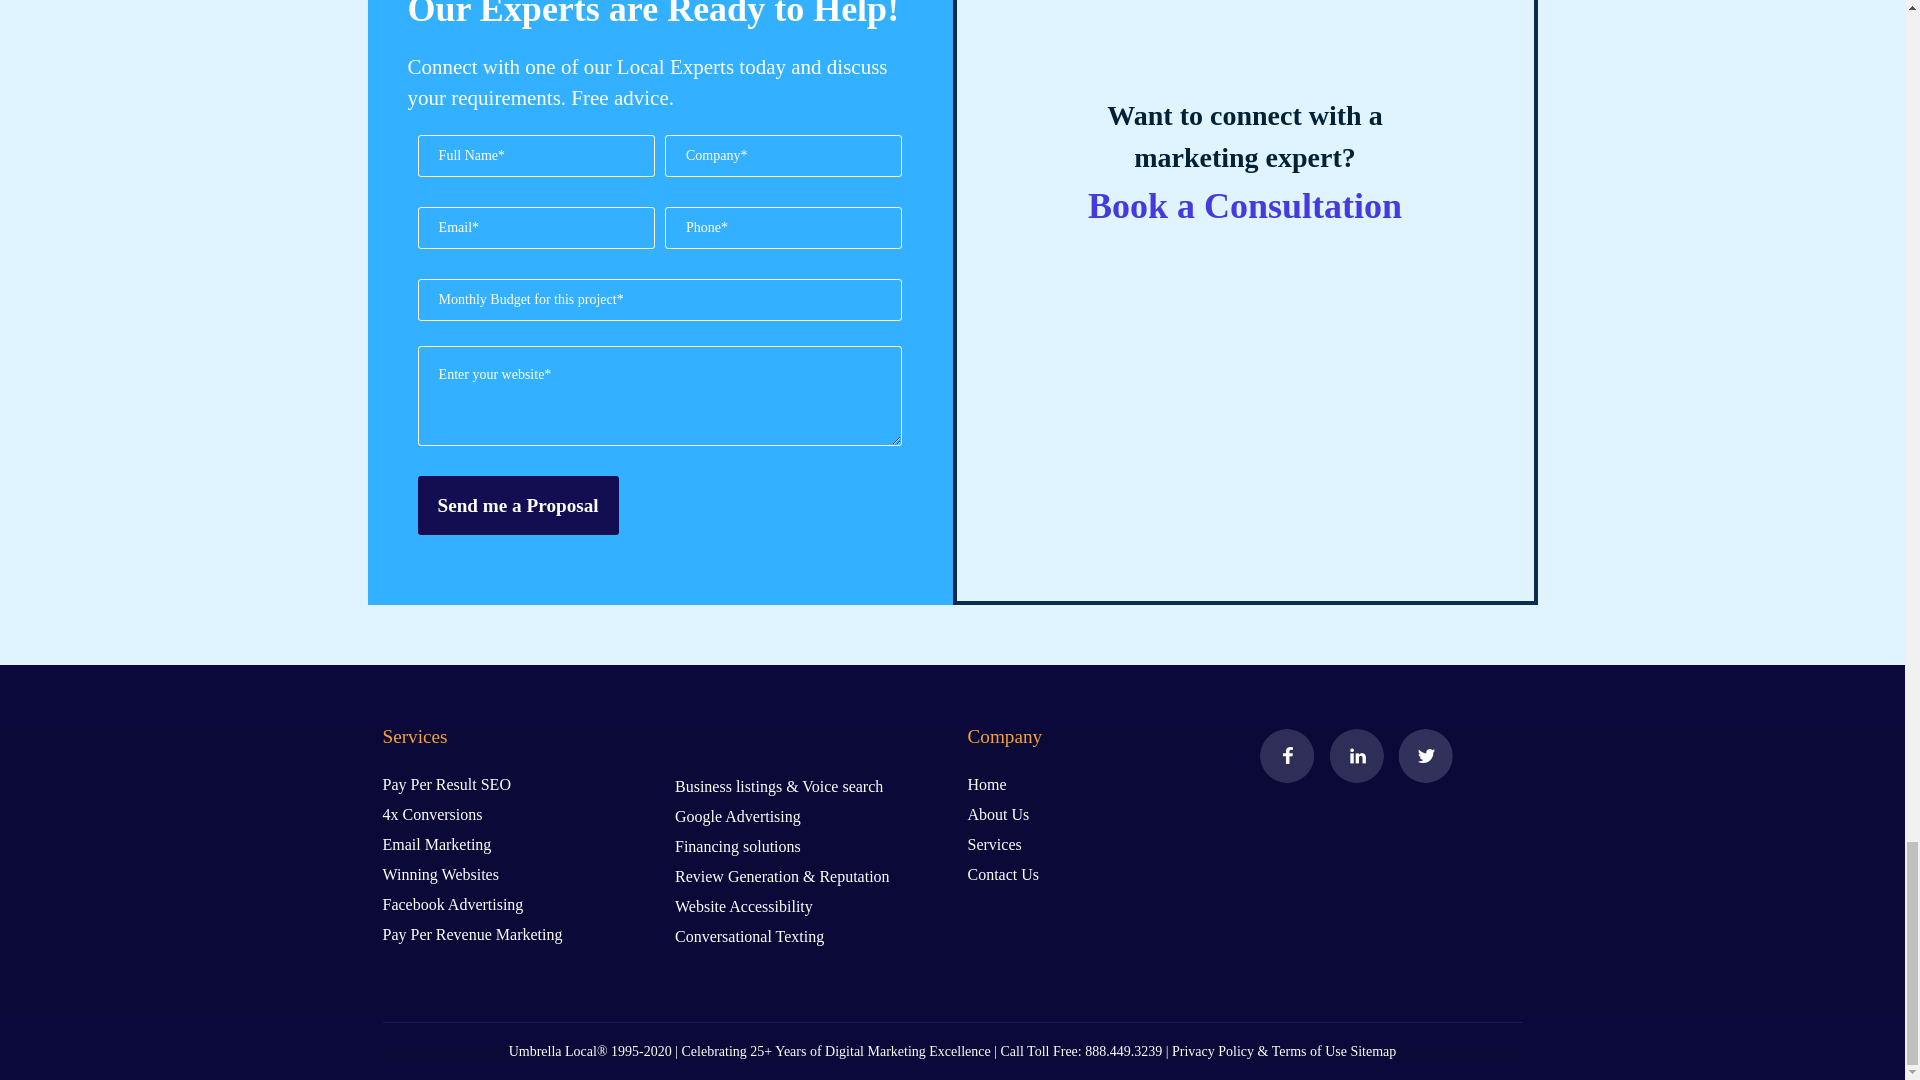  What do you see at coordinates (436, 844) in the screenshot?
I see `Email Marketing` at bounding box center [436, 844].